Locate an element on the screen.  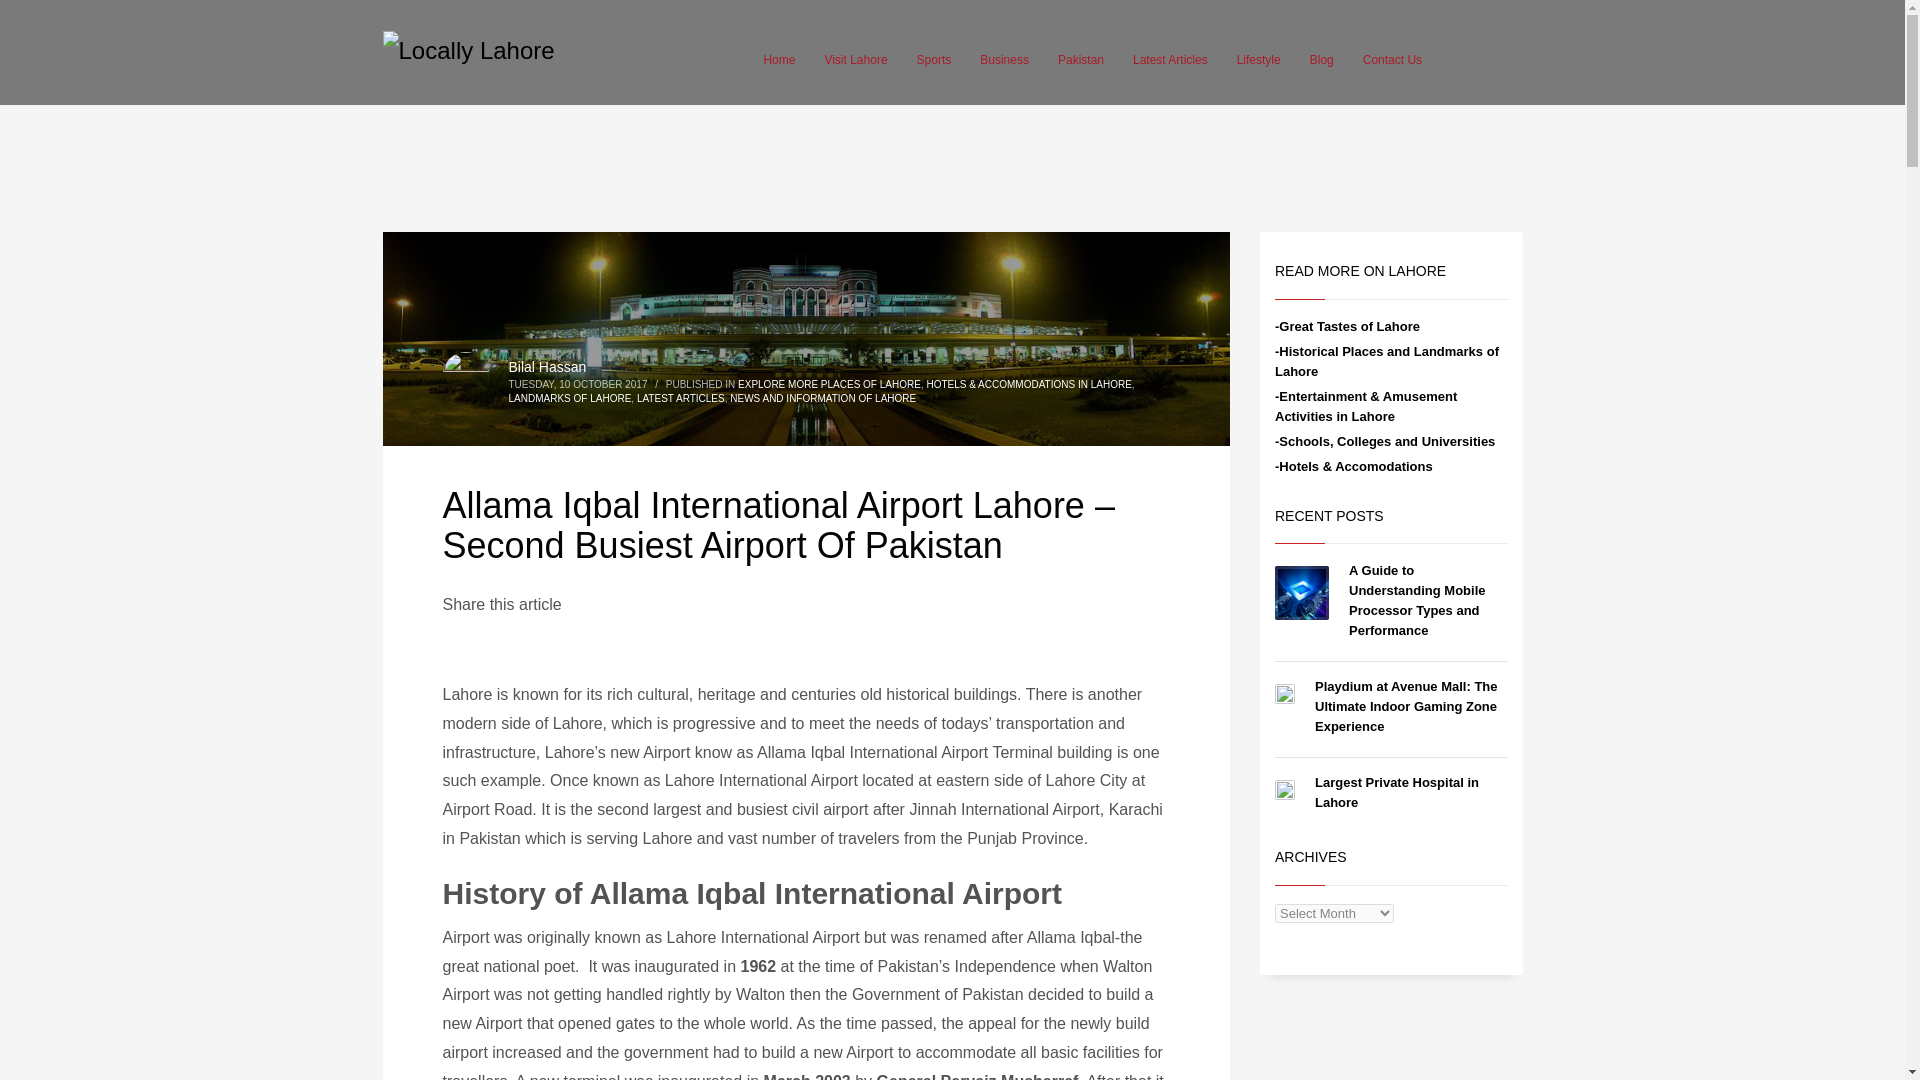
Pakistan is located at coordinates (1080, 60).